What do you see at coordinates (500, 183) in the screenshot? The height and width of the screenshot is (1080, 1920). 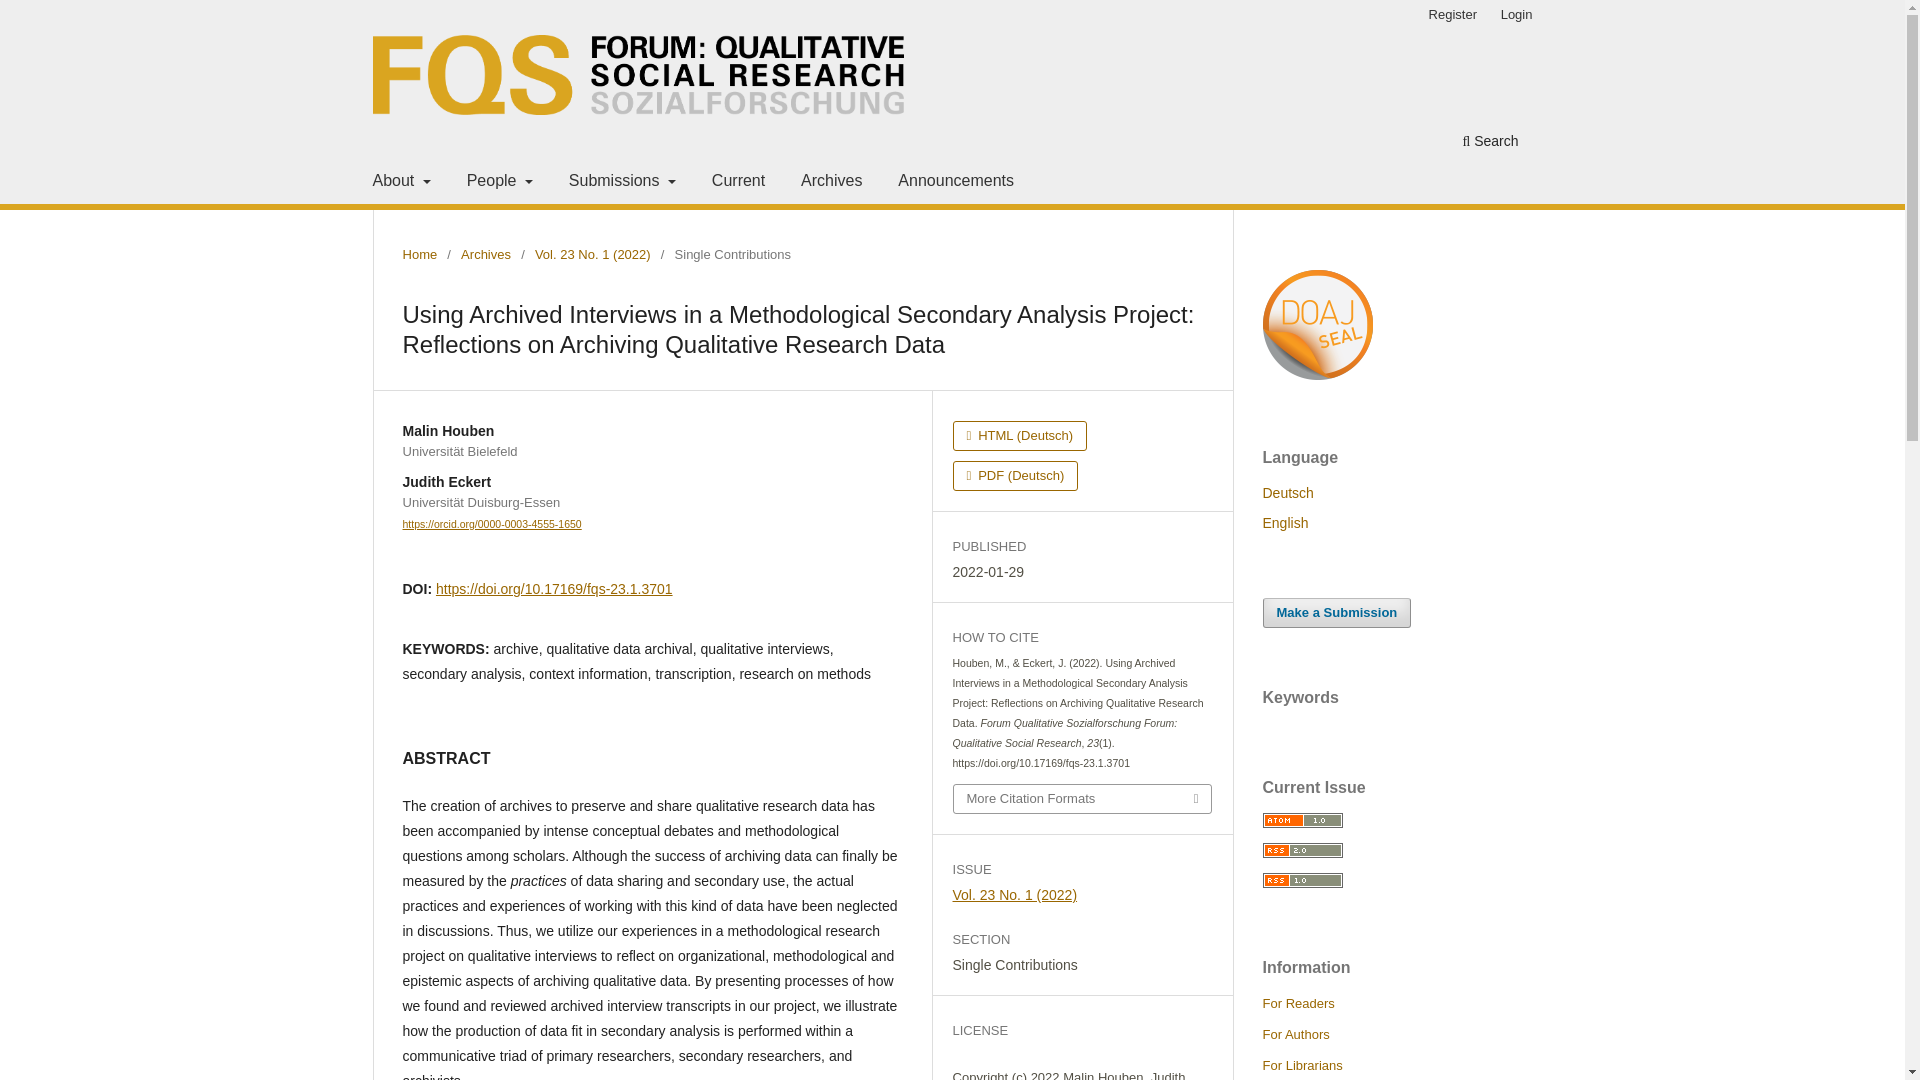 I see `People` at bounding box center [500, 183].